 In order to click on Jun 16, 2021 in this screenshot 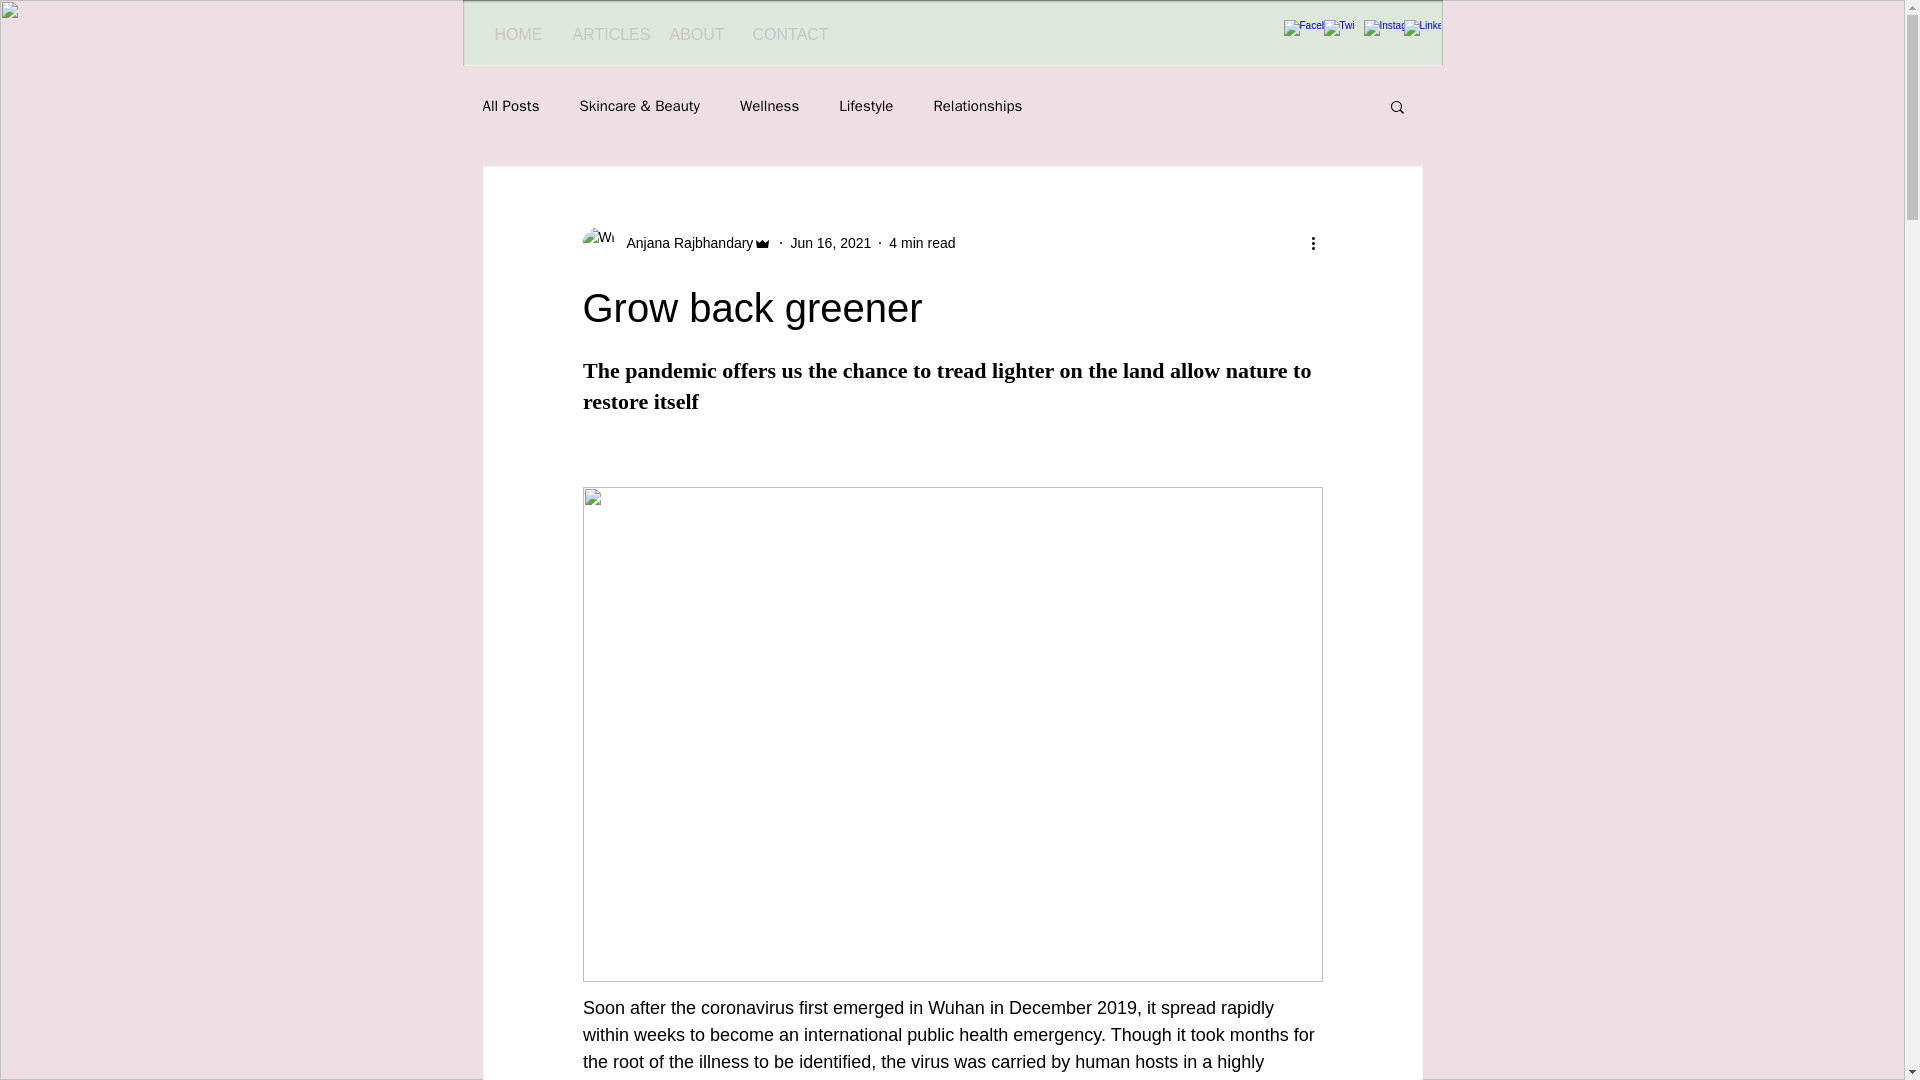, I will do `click(830, 242)`.